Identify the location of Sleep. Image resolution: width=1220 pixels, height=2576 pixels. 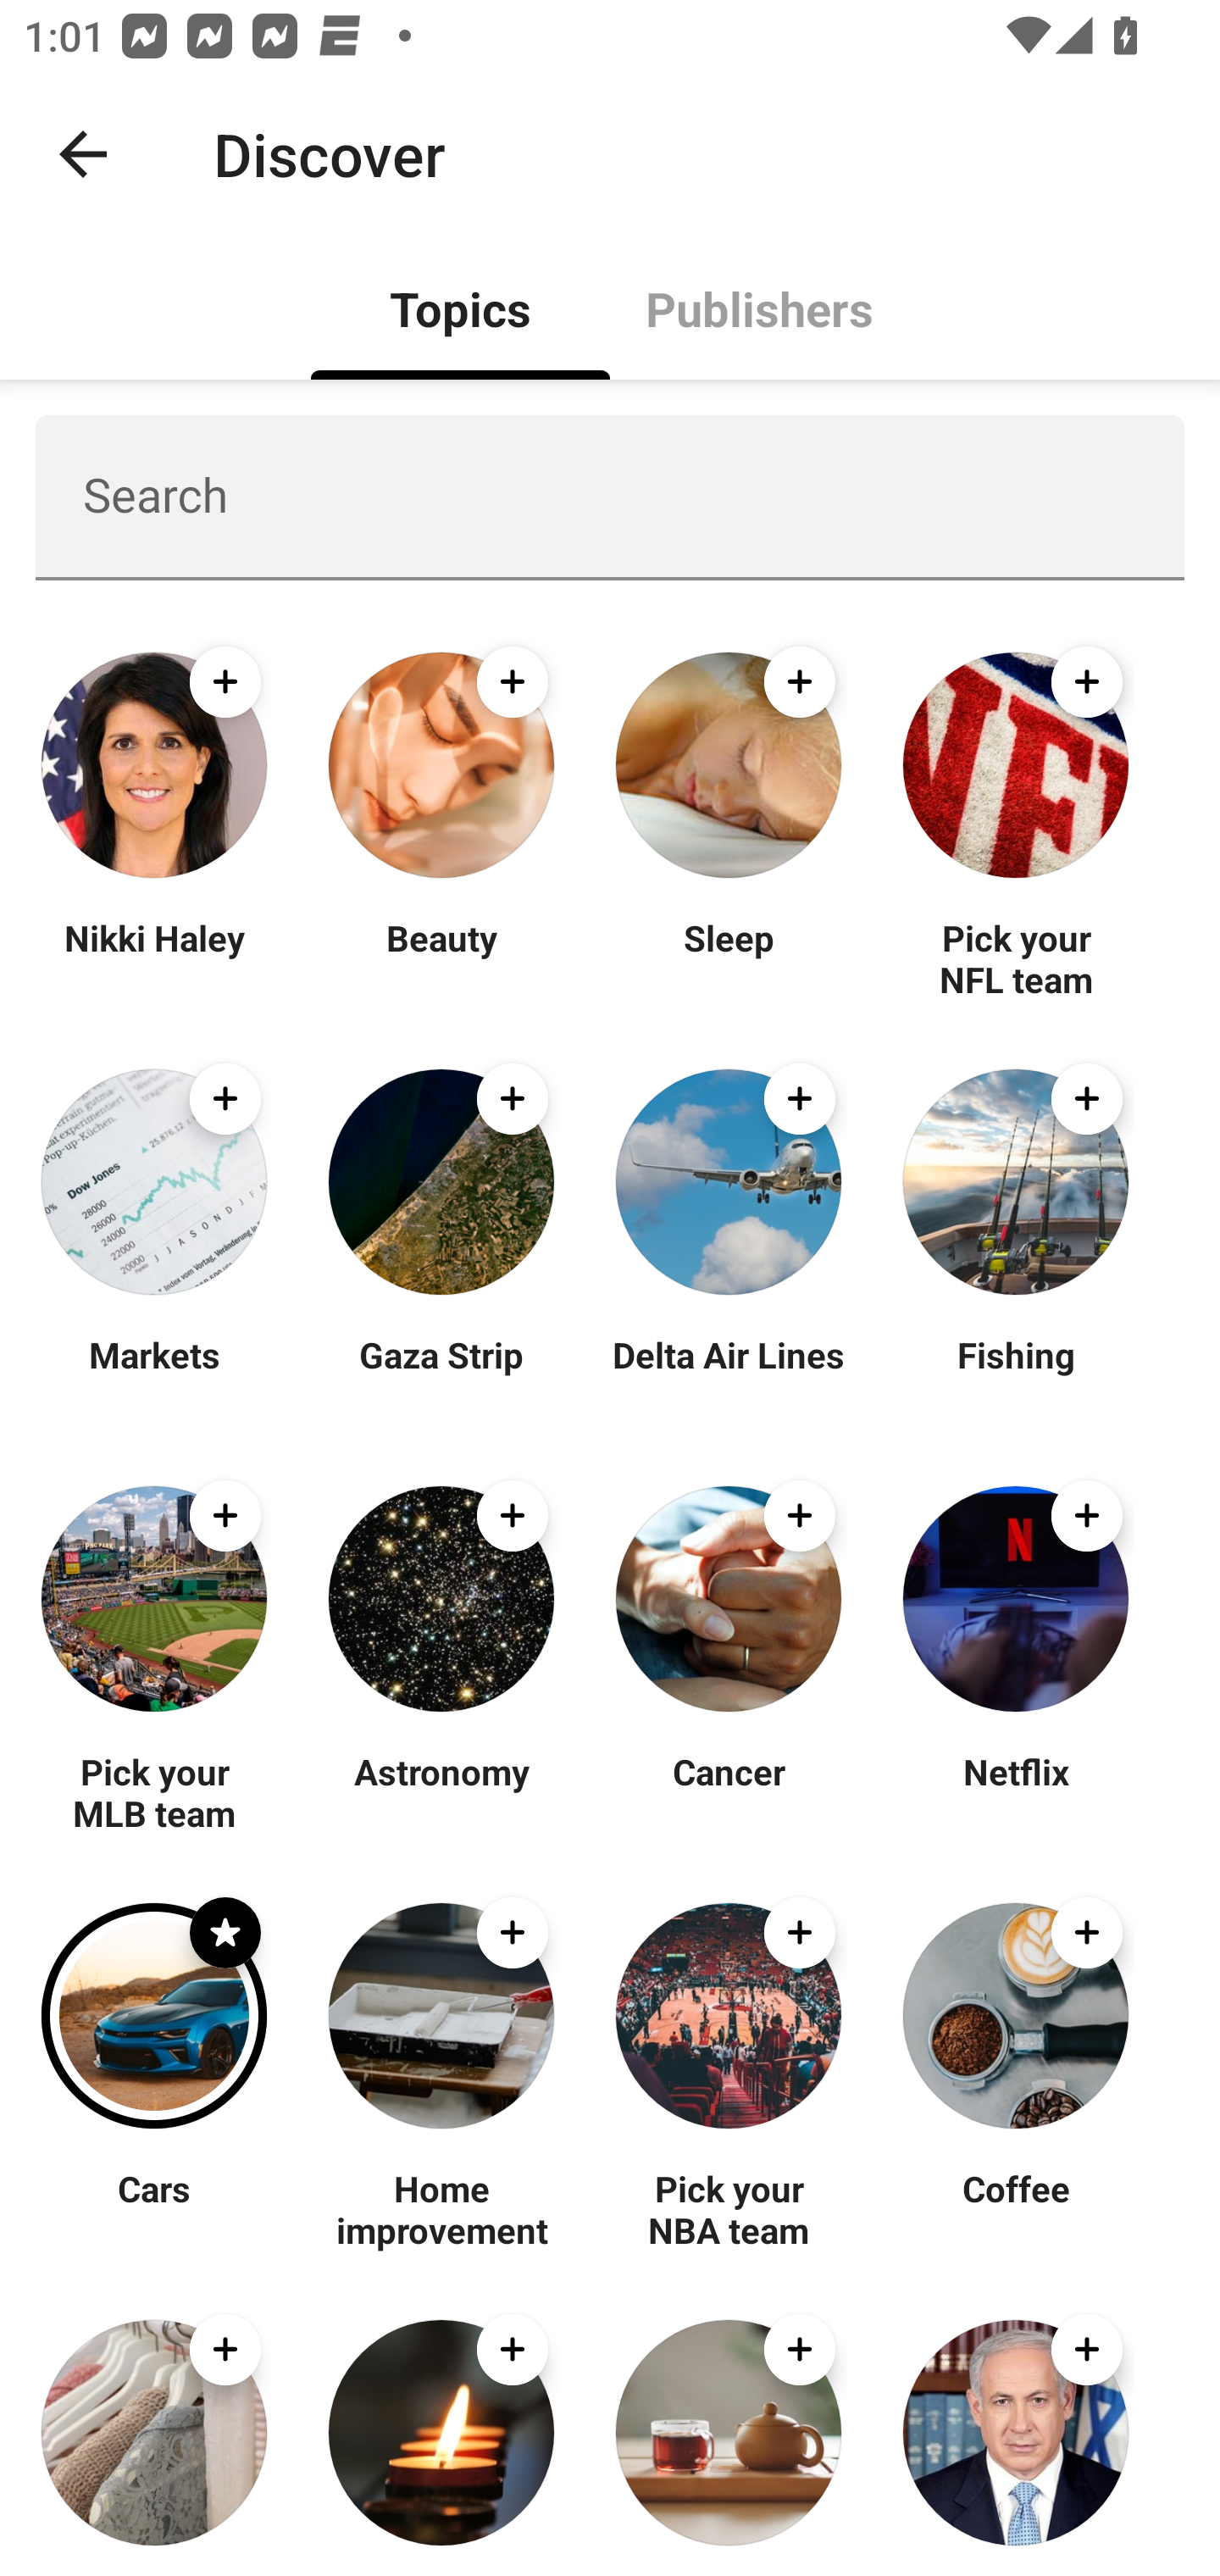
(729, 958).